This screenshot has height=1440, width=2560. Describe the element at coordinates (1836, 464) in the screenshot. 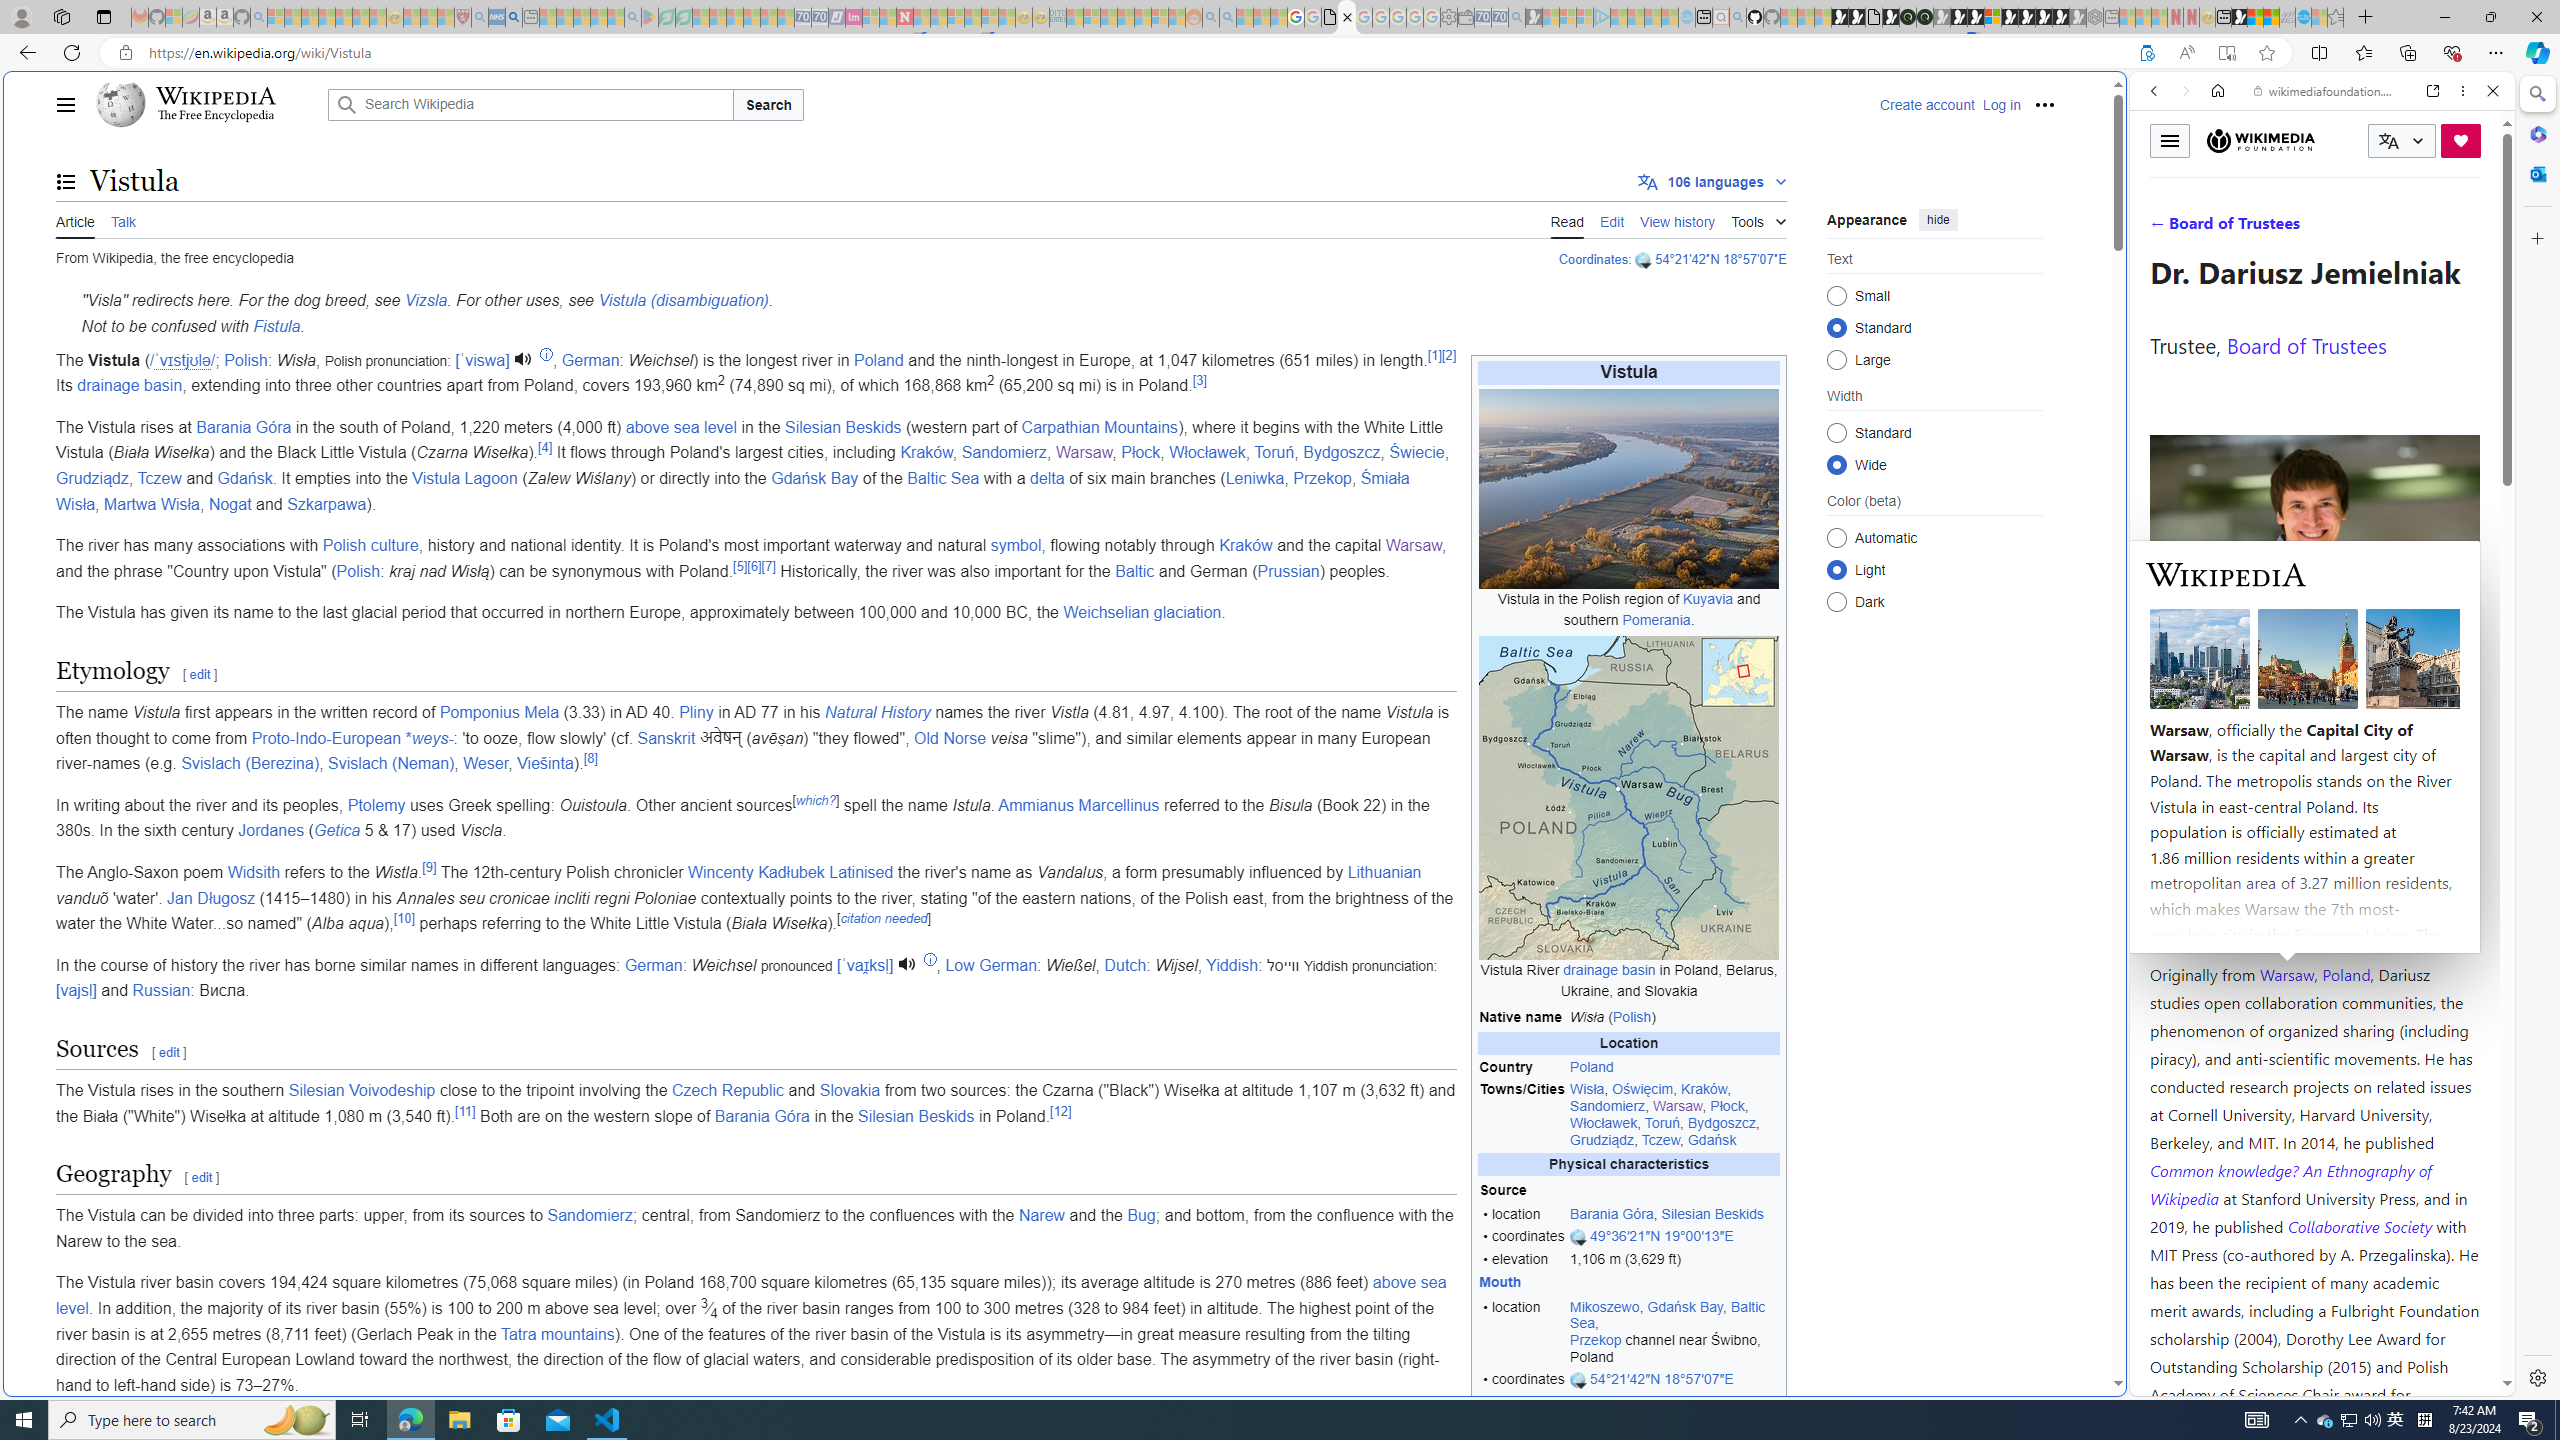

I see `Wide` at that location.